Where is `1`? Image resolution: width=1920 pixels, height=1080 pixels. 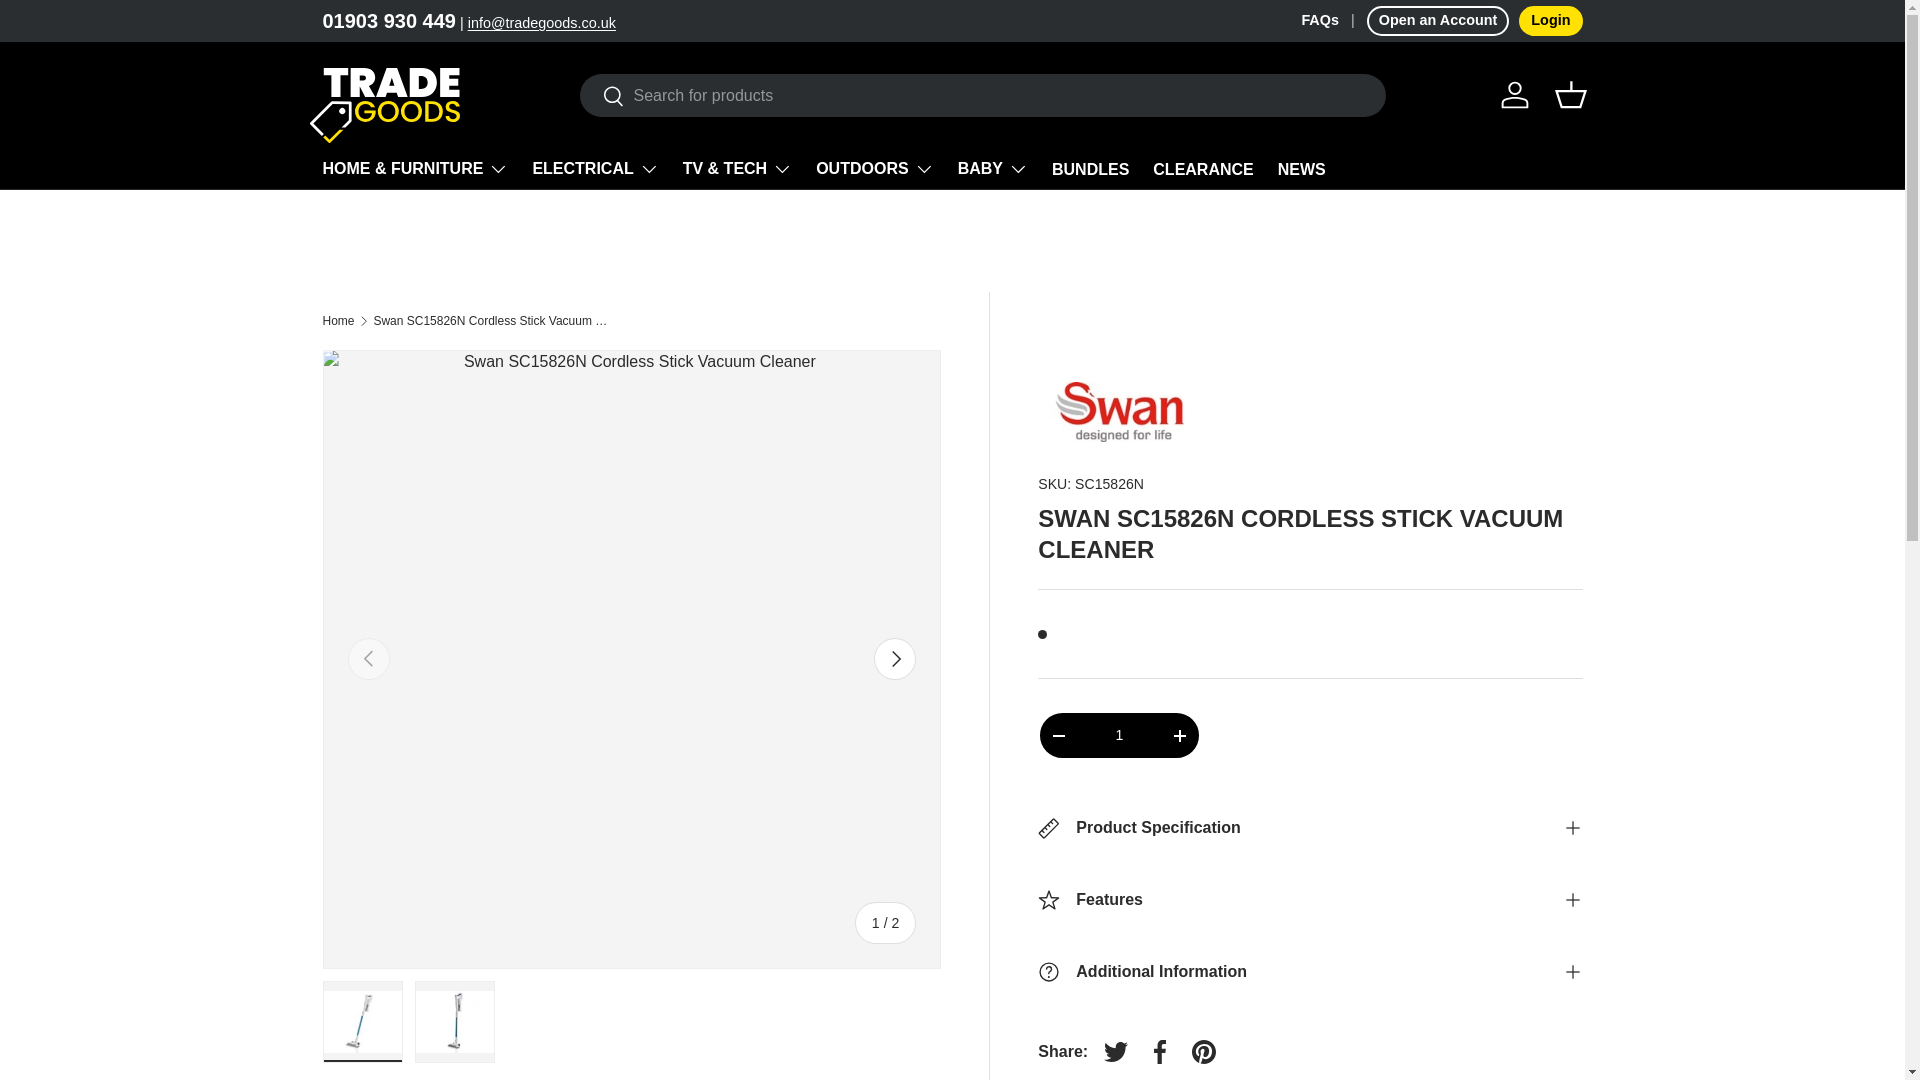 1 is located at coordinates (1118, 735).